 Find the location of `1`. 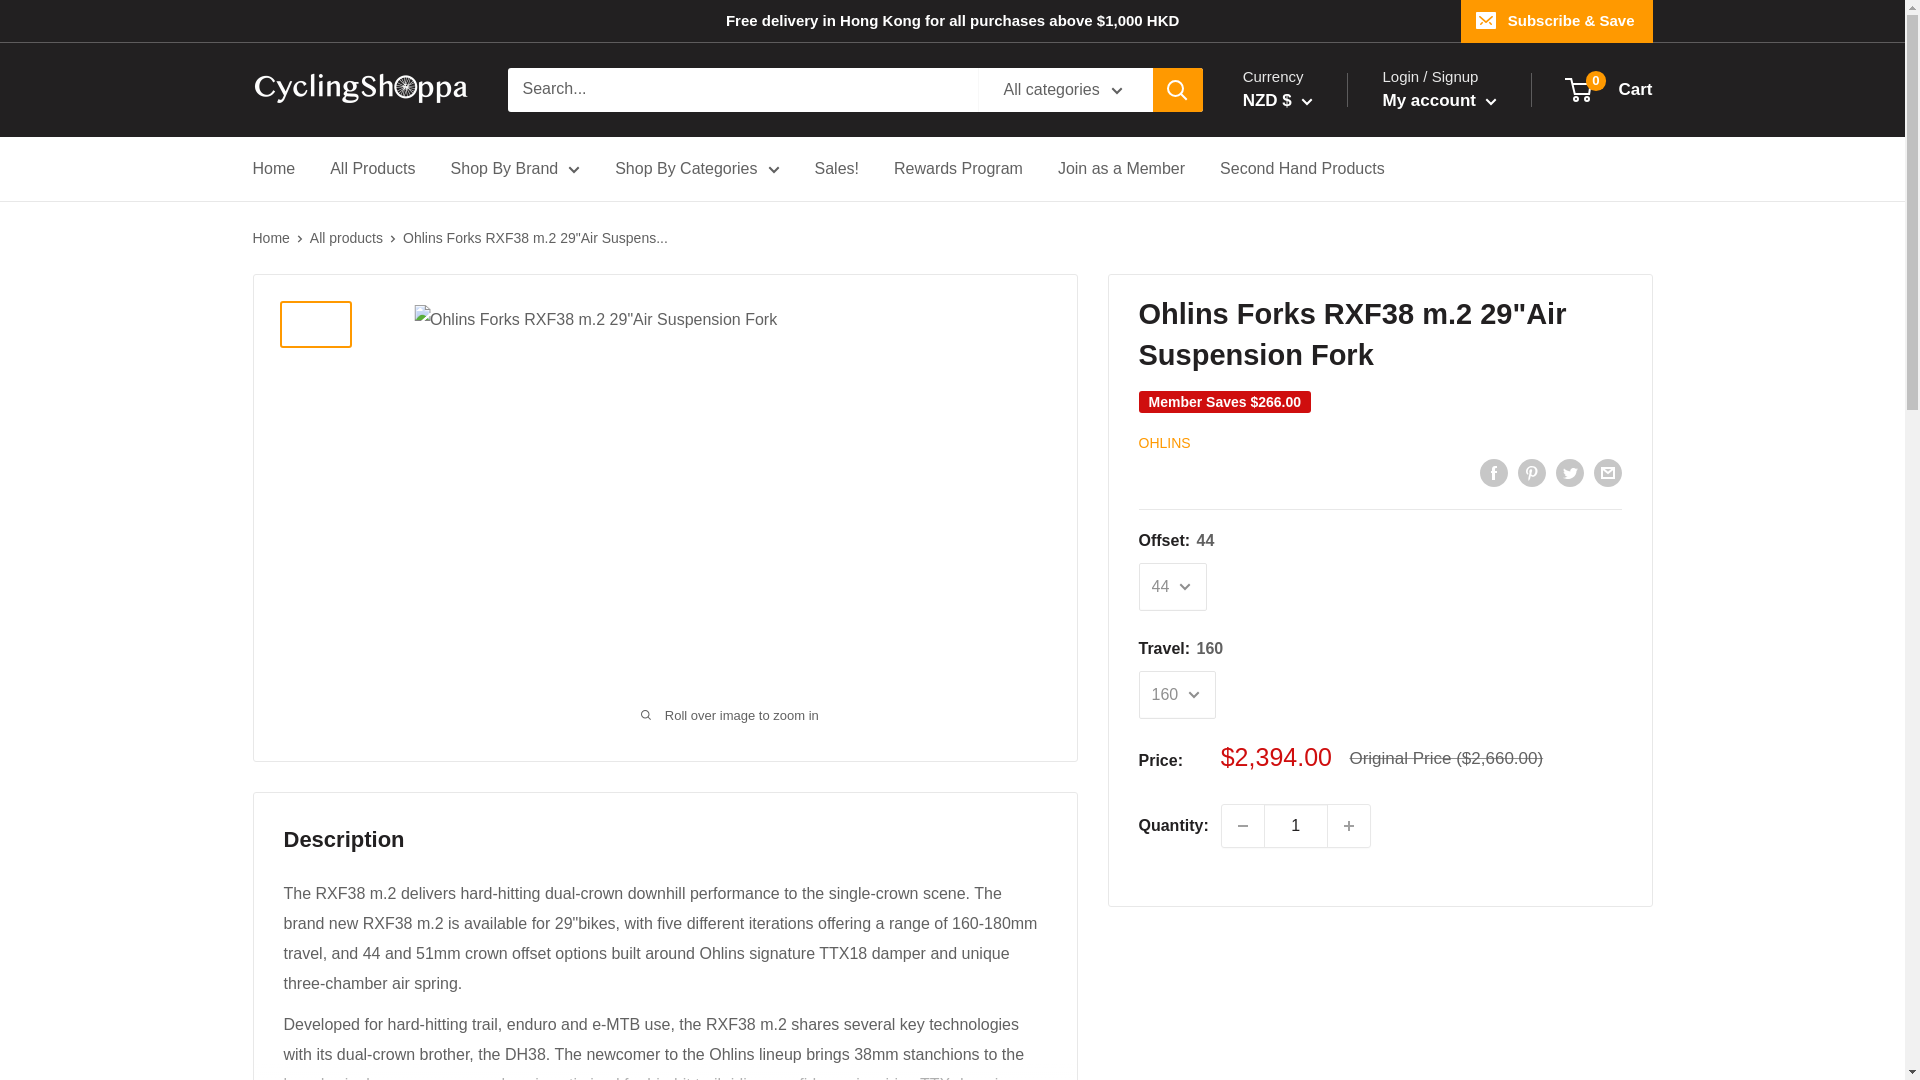

1 is located at coordinates (1296, 825).